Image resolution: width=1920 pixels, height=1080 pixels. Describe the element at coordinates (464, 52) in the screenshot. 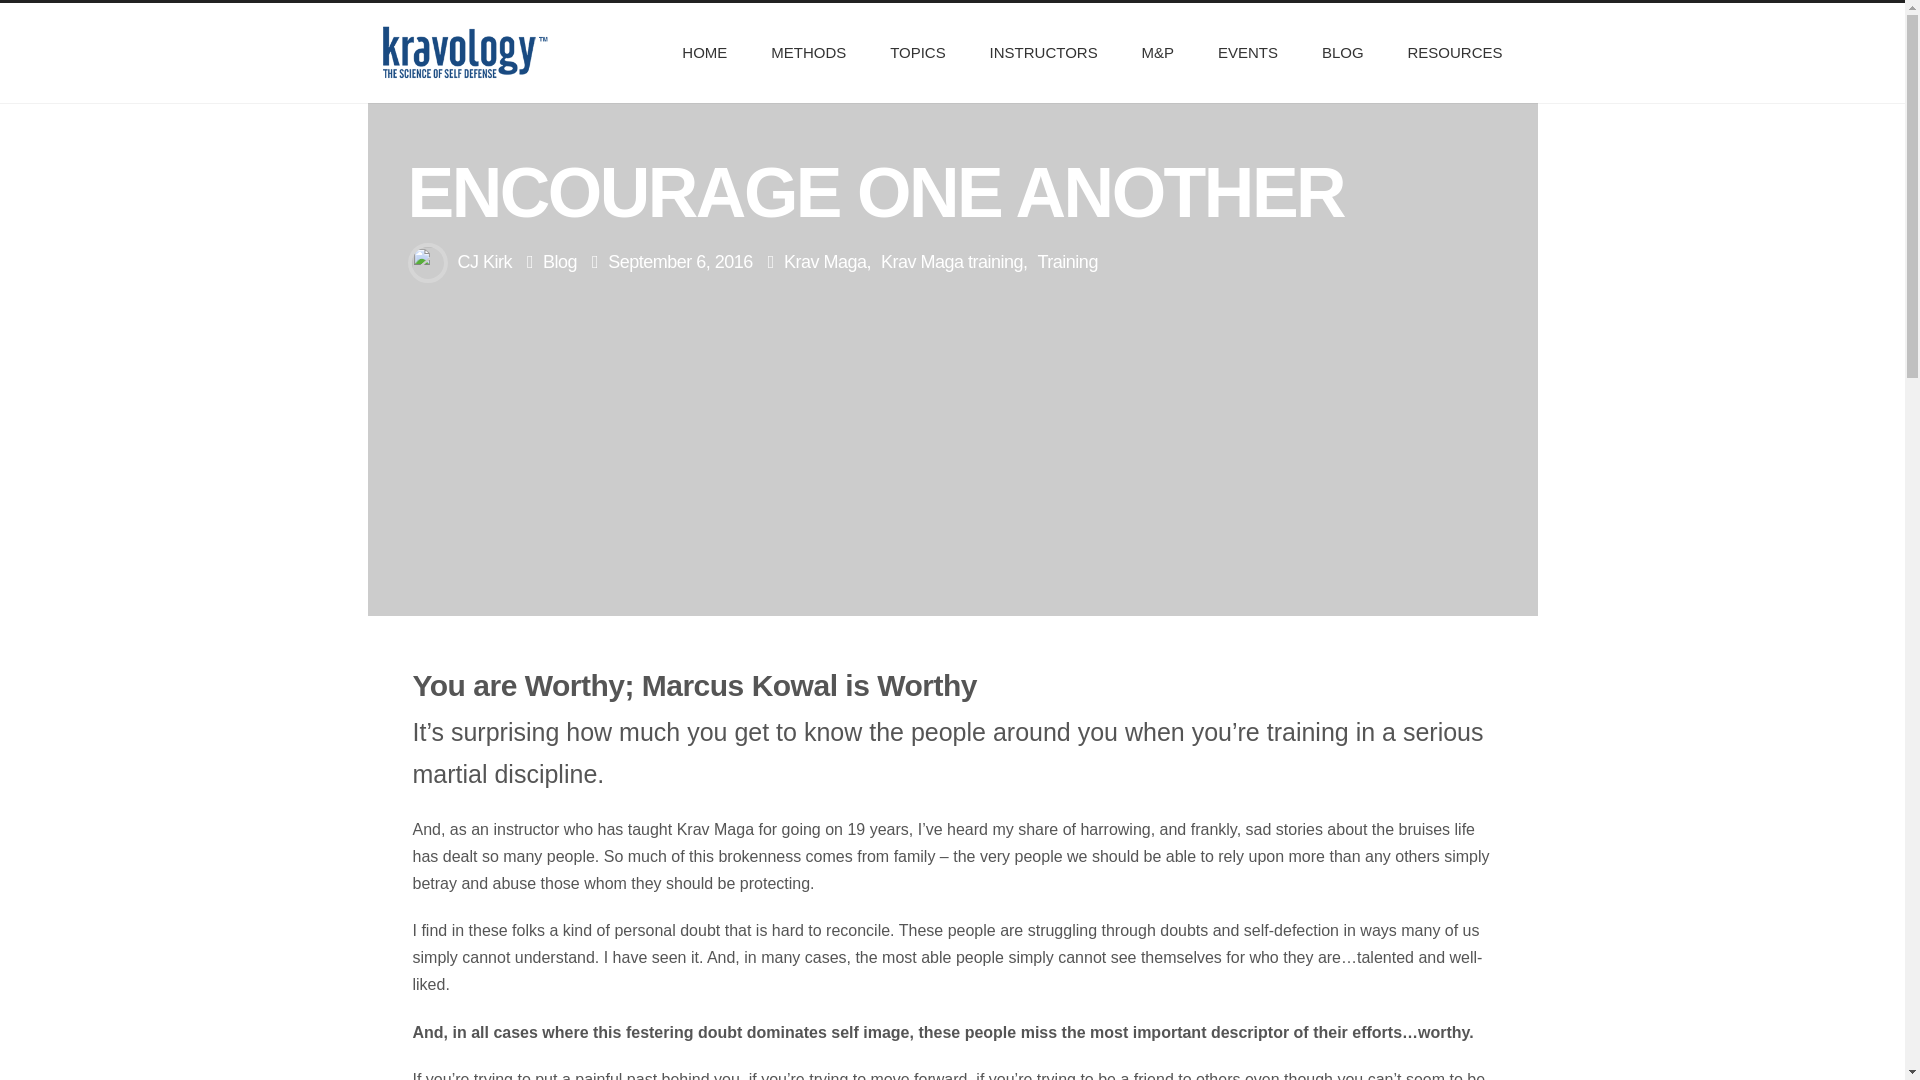

I see `Kravology` at that location.